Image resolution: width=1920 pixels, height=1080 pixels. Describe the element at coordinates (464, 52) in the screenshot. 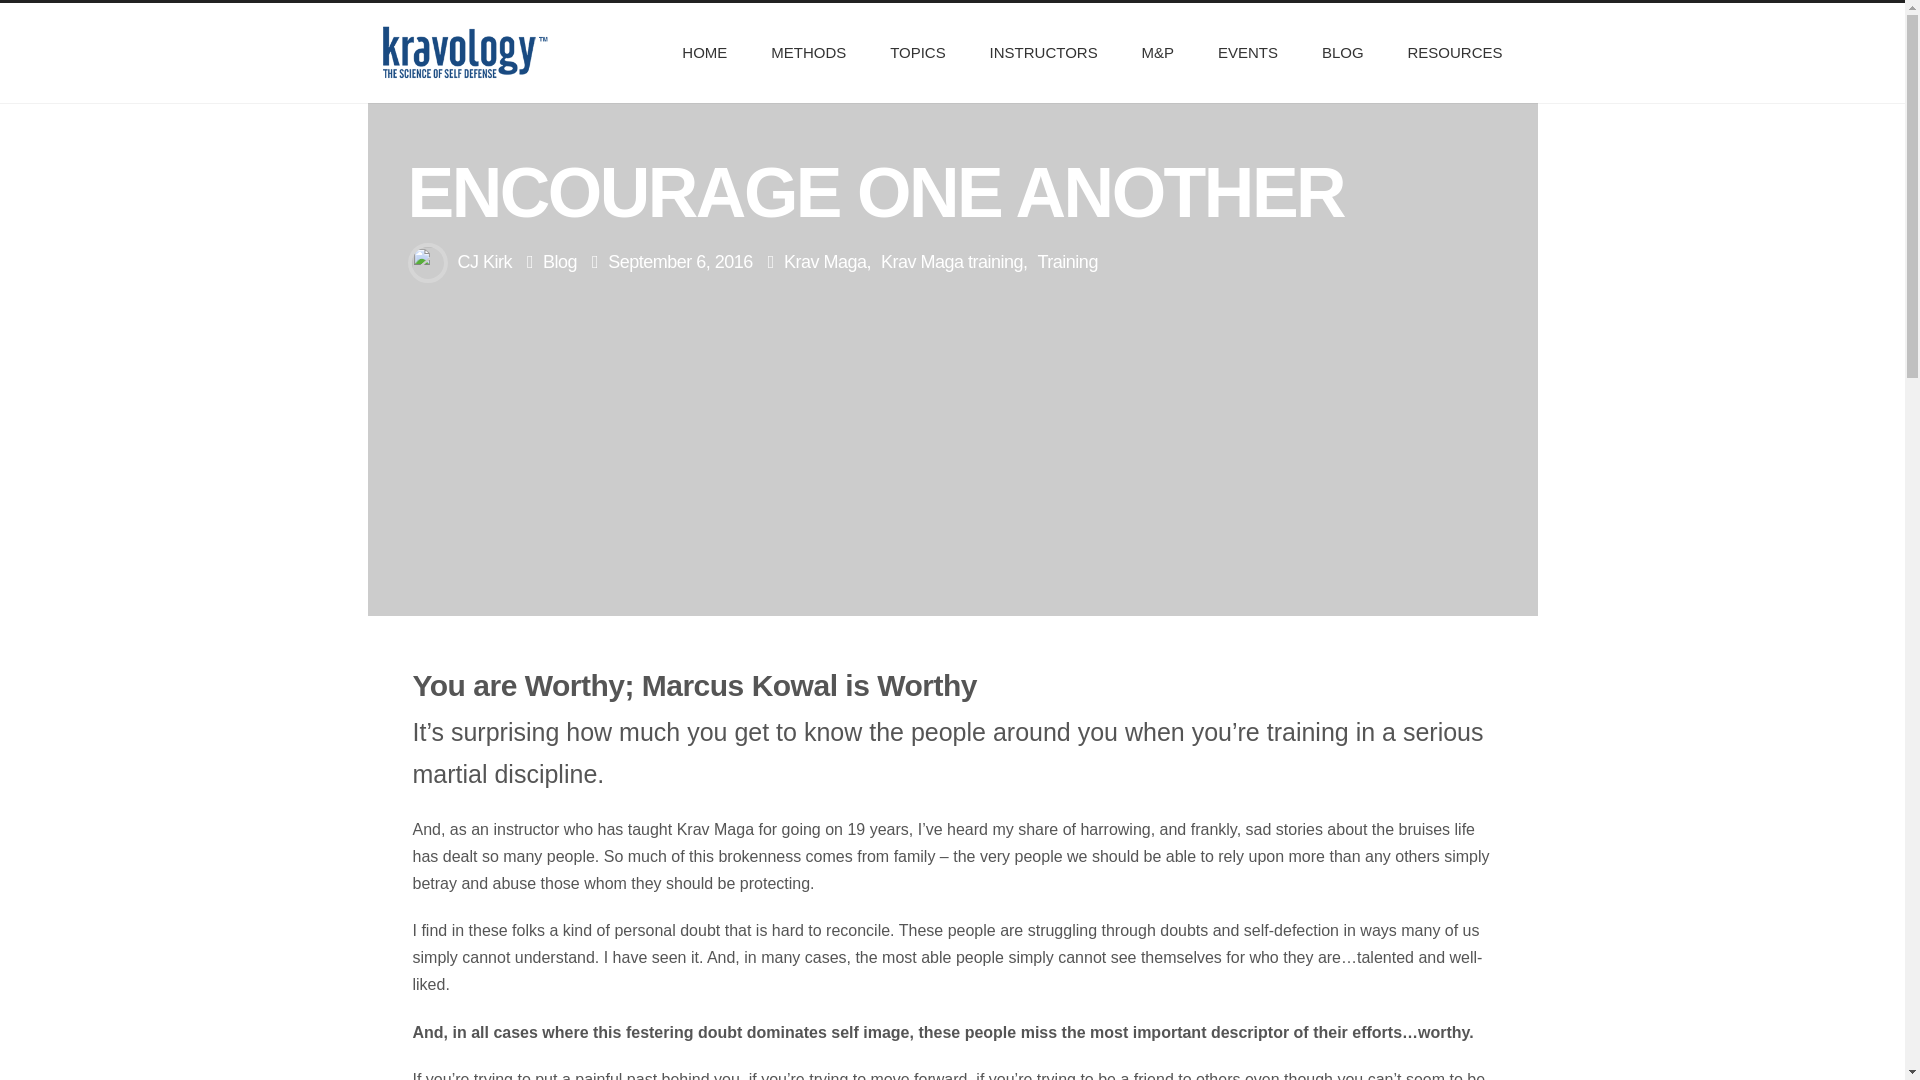

I see `Kravology` at that location.